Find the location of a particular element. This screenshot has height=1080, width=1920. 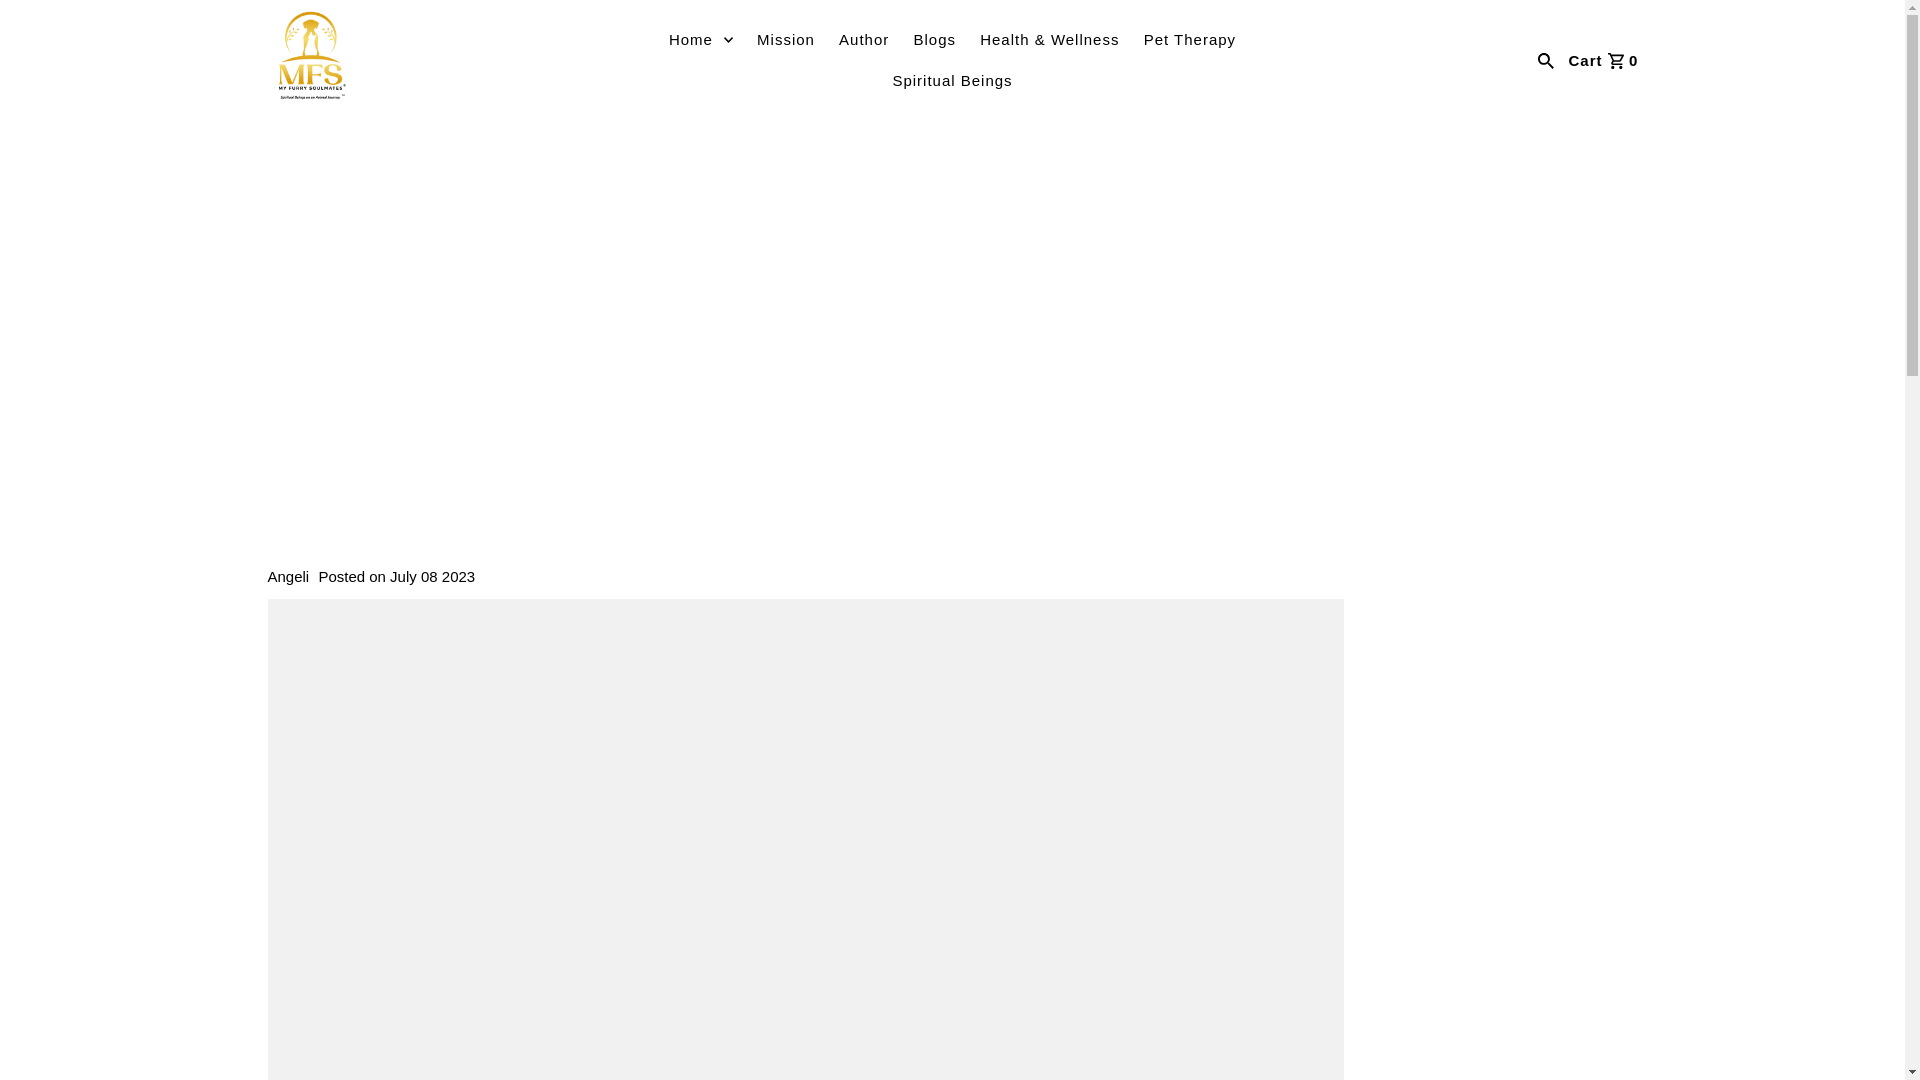

Blogs is located at coordinates (934, 40).